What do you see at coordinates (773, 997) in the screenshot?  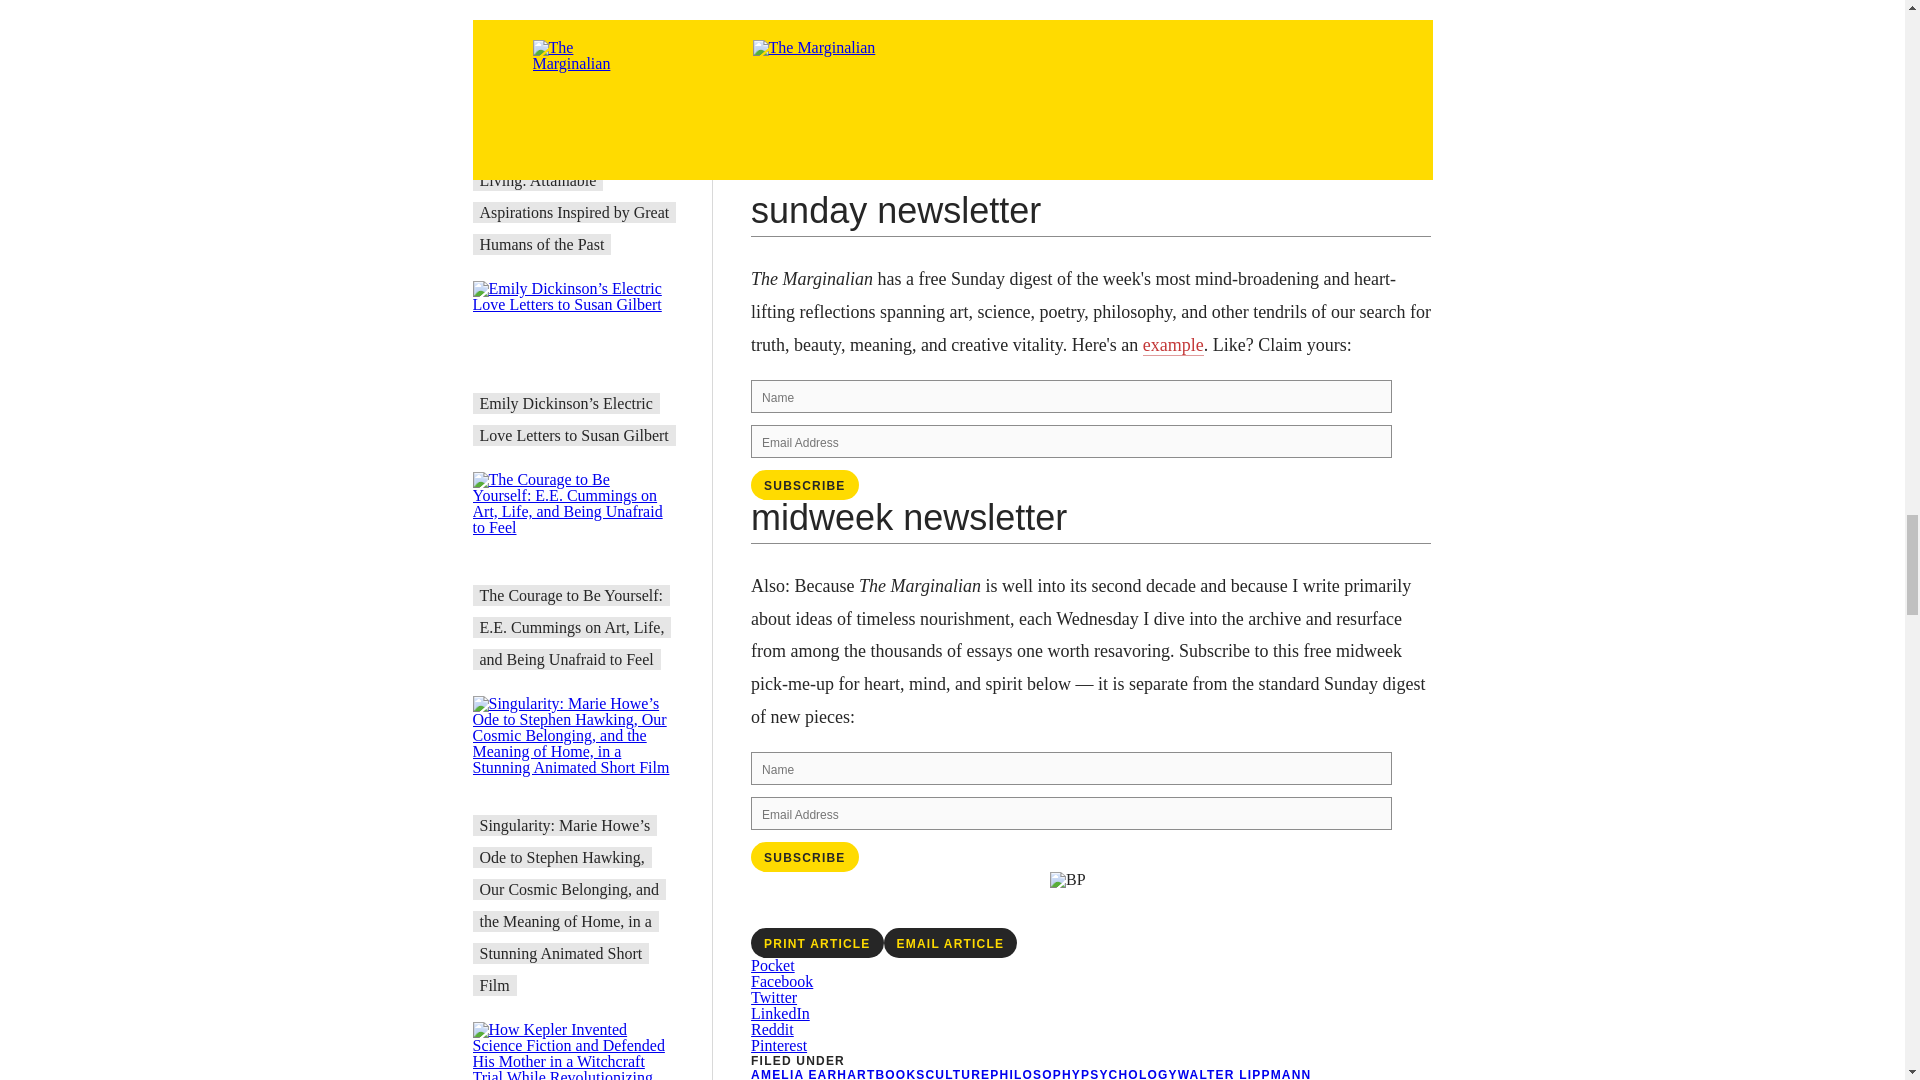 I see `Click to share on Twitter` at bounding box center [773, 997].